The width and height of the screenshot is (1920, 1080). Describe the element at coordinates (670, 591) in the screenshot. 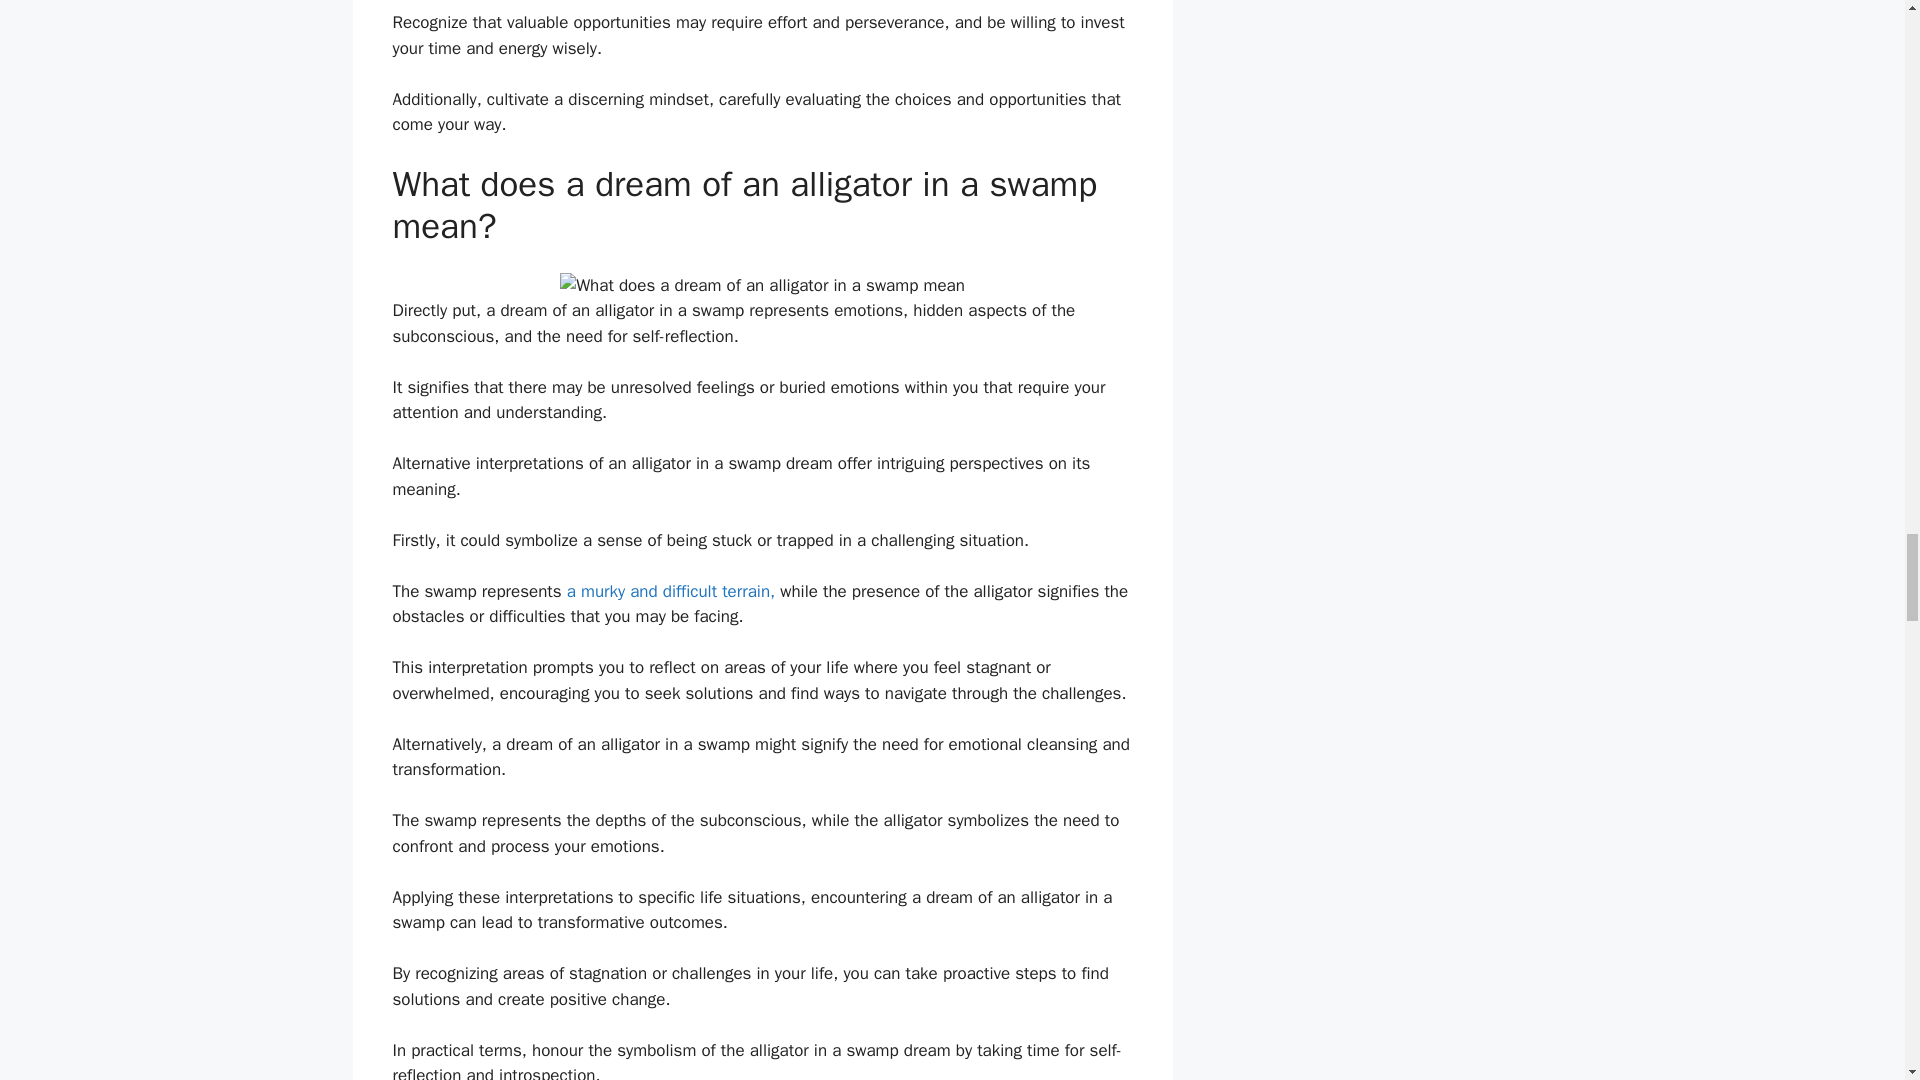

I see `a murky and difficult terrain,` at that location.